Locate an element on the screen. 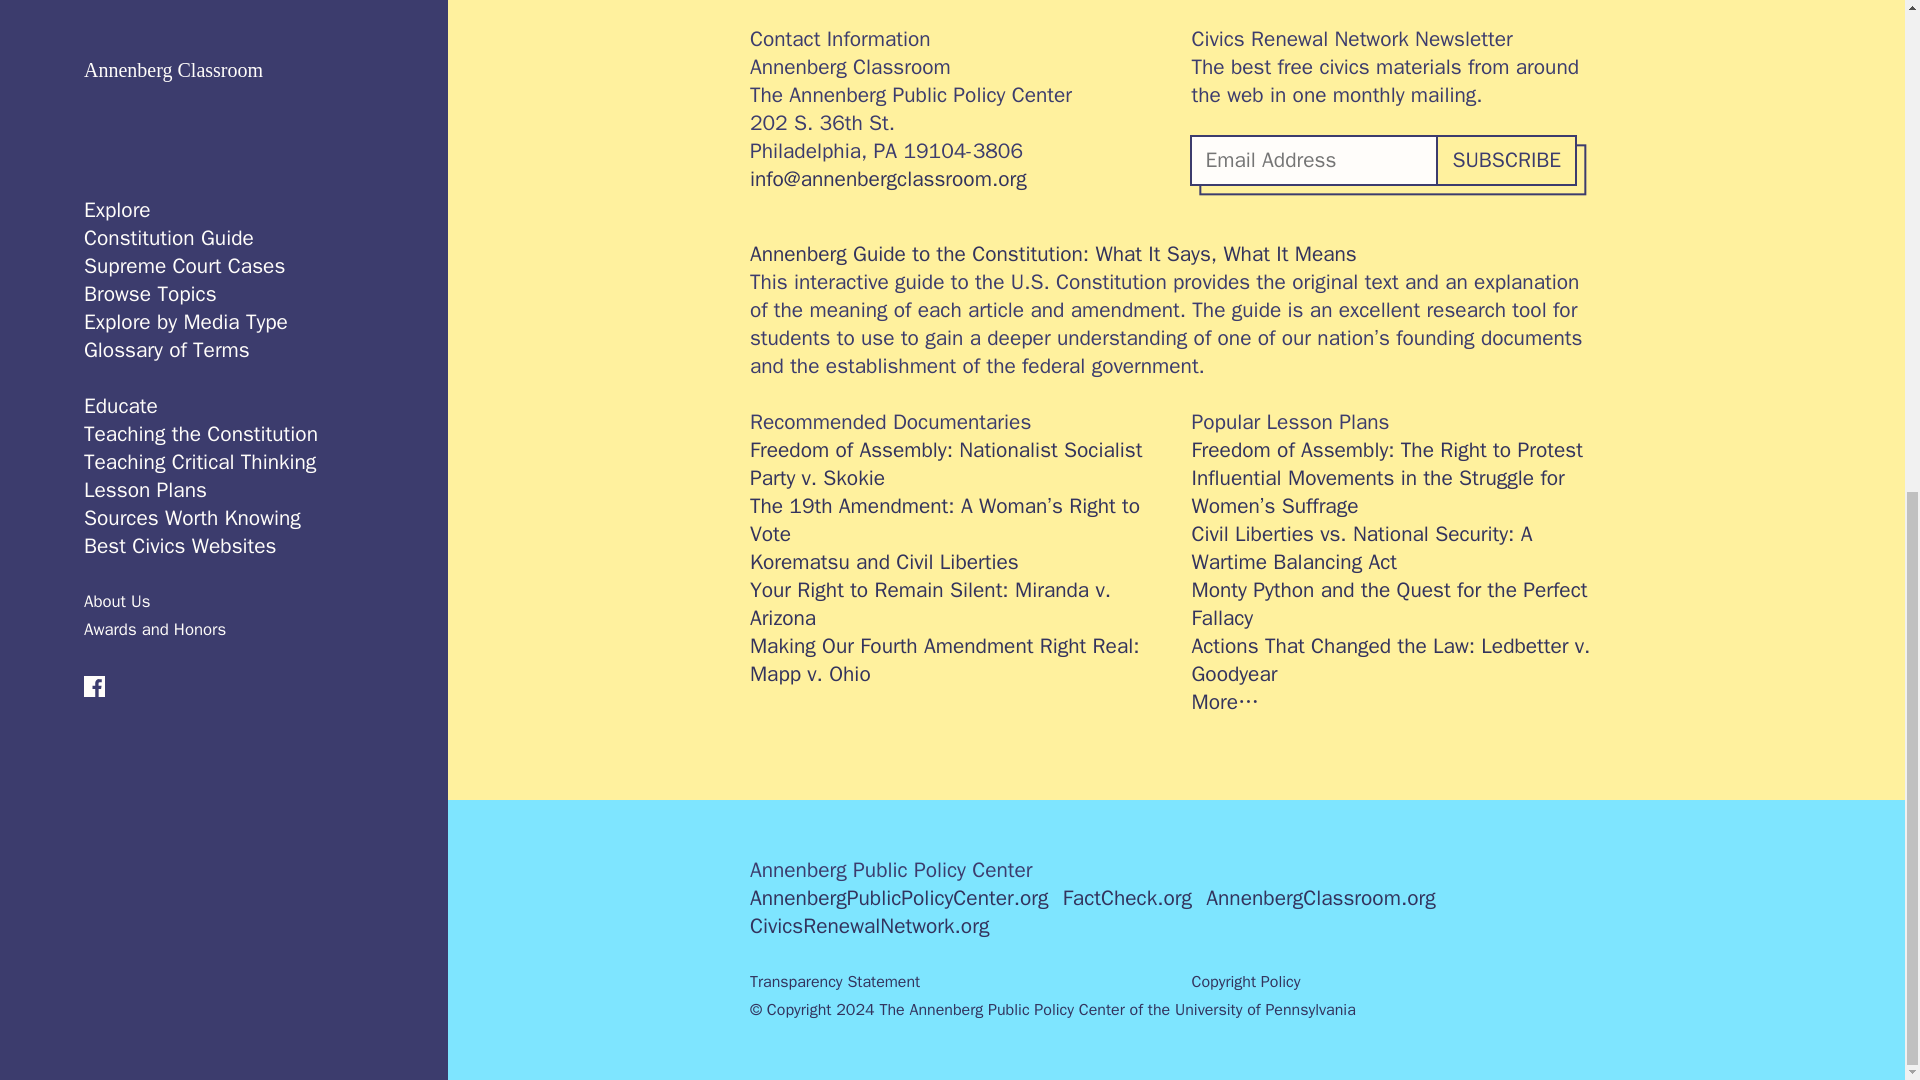 The image size is (1920, 1080). Actions That Changed the Law: Ledbetter v. Goodyear is located at coordinates (1398, 659).